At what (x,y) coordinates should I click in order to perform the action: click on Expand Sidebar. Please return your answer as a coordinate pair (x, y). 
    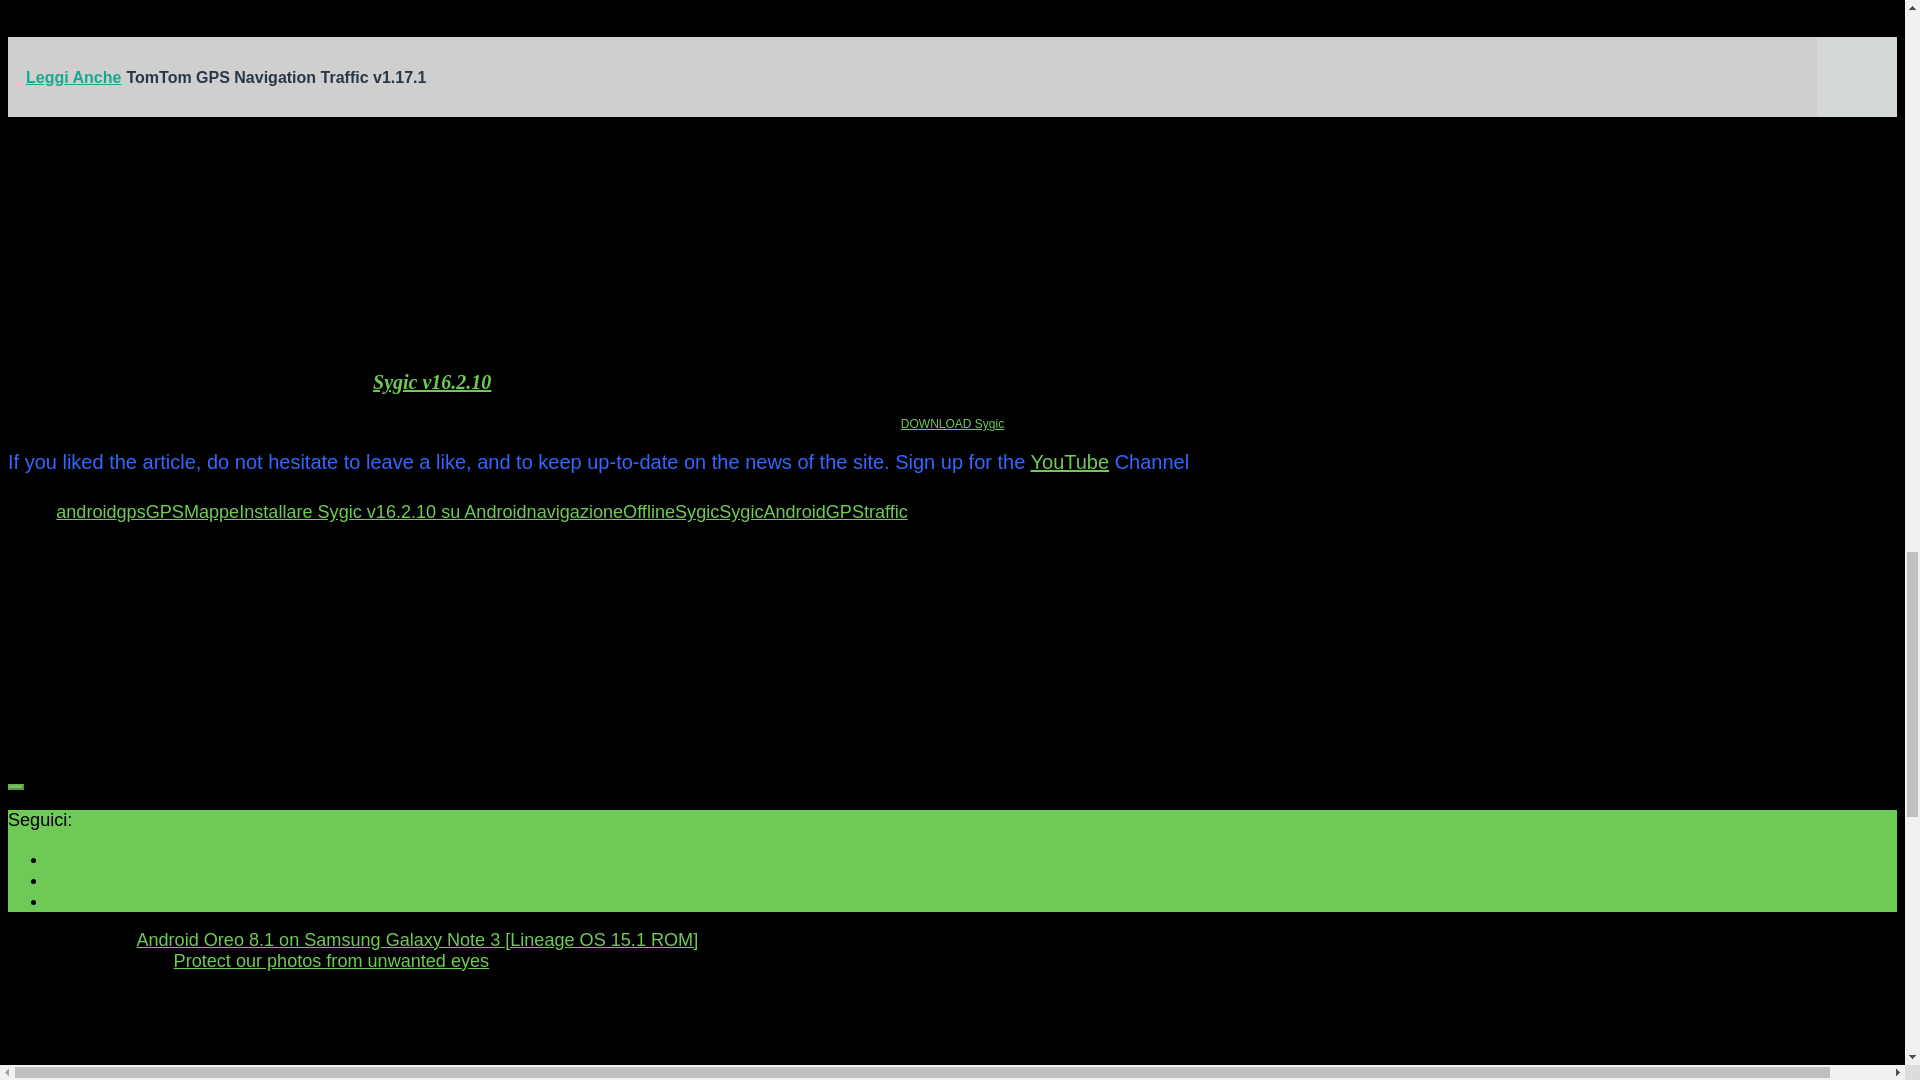
    Looking at the image, I should click on (15, 786).